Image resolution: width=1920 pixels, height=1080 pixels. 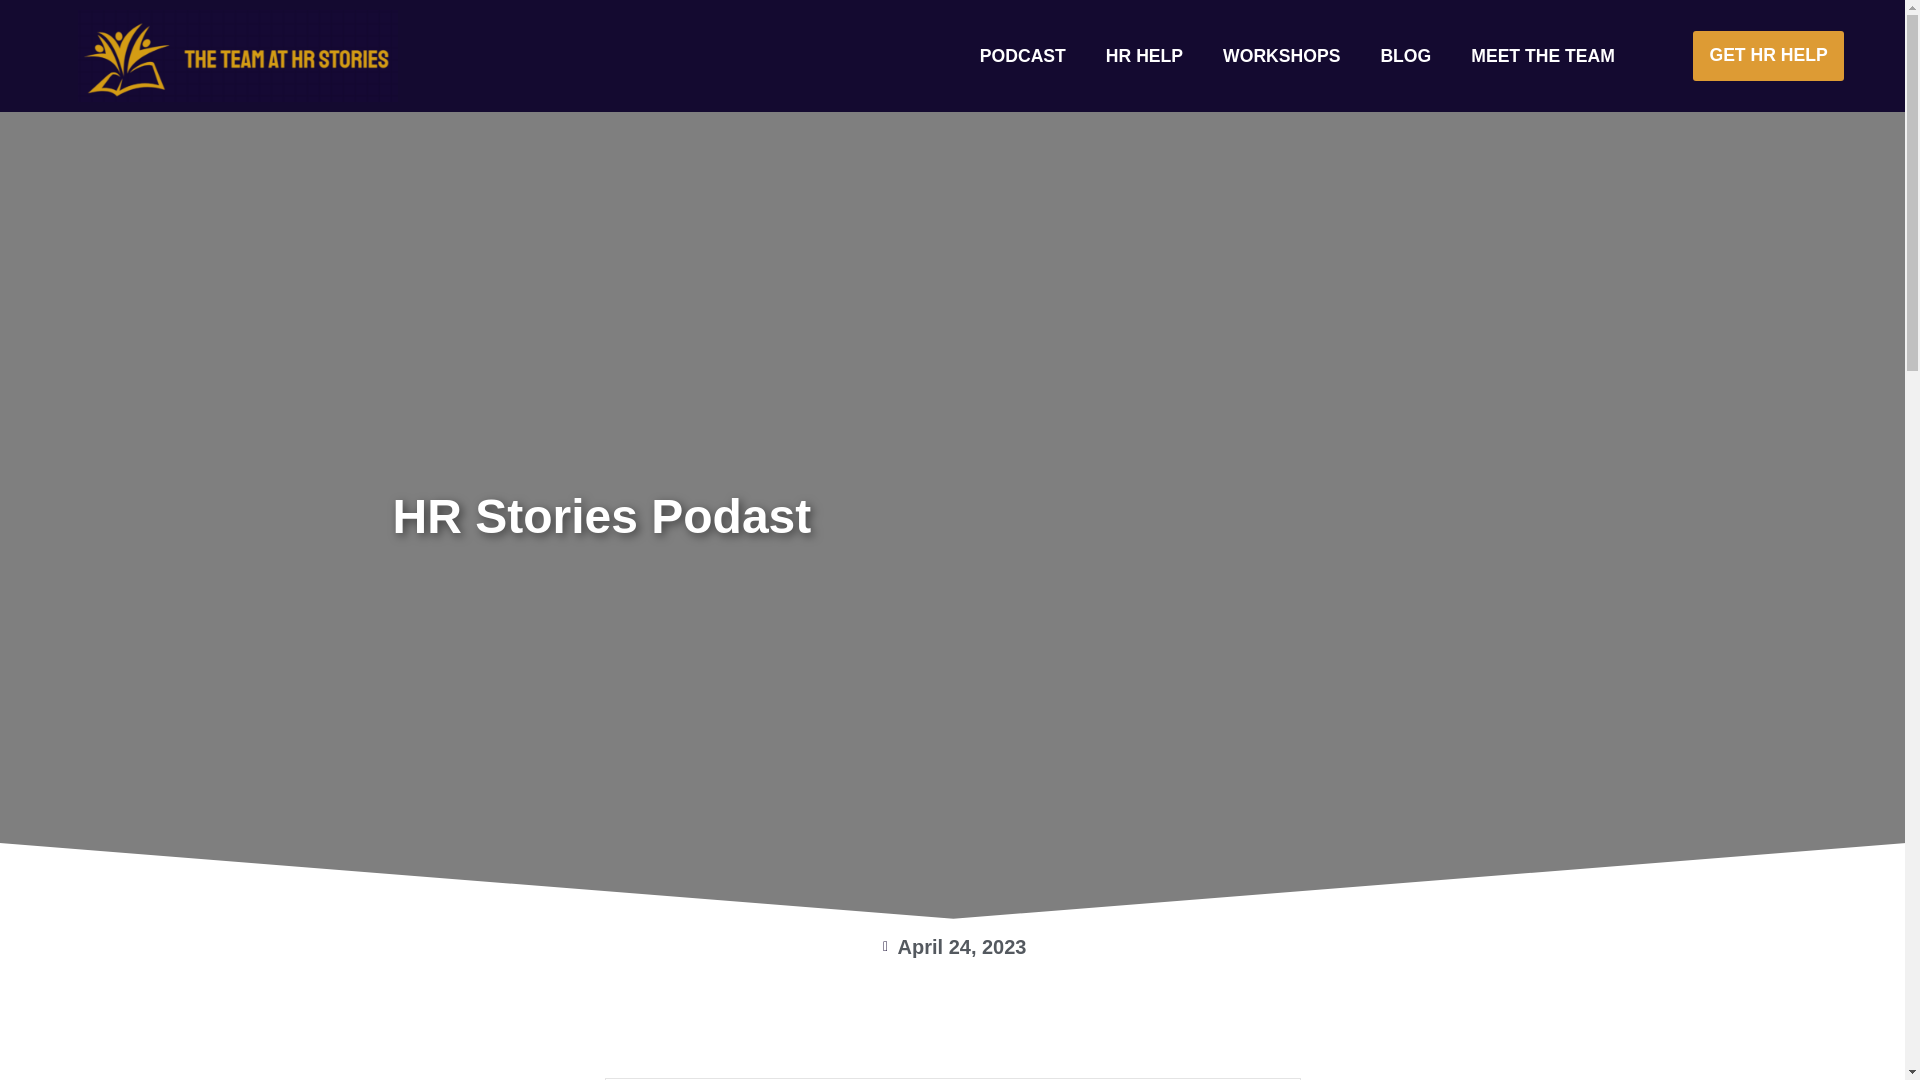 What do you see at coordinates (953, 947) in the screenshot?
I see `April 24, 2023` at bounding box center [953, 947].